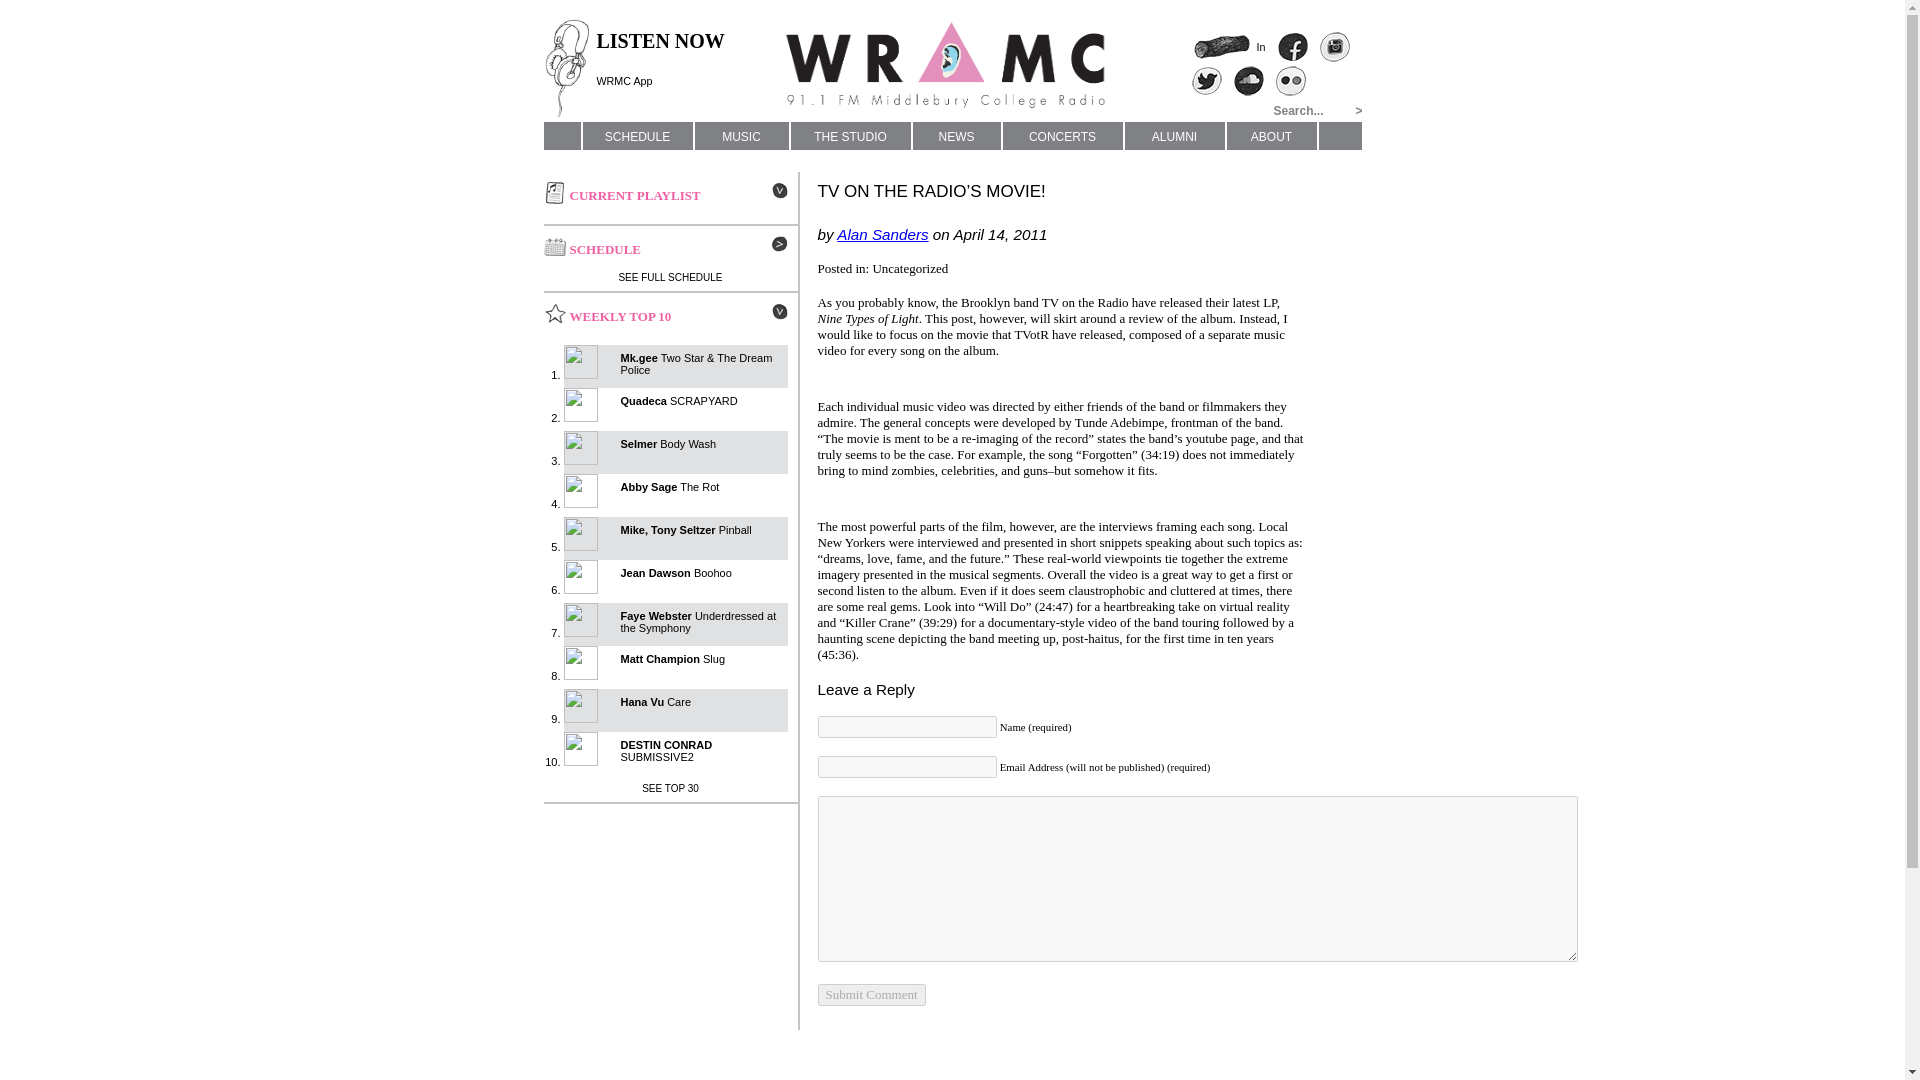  I want to click on WRMC App, so click(670, 788).